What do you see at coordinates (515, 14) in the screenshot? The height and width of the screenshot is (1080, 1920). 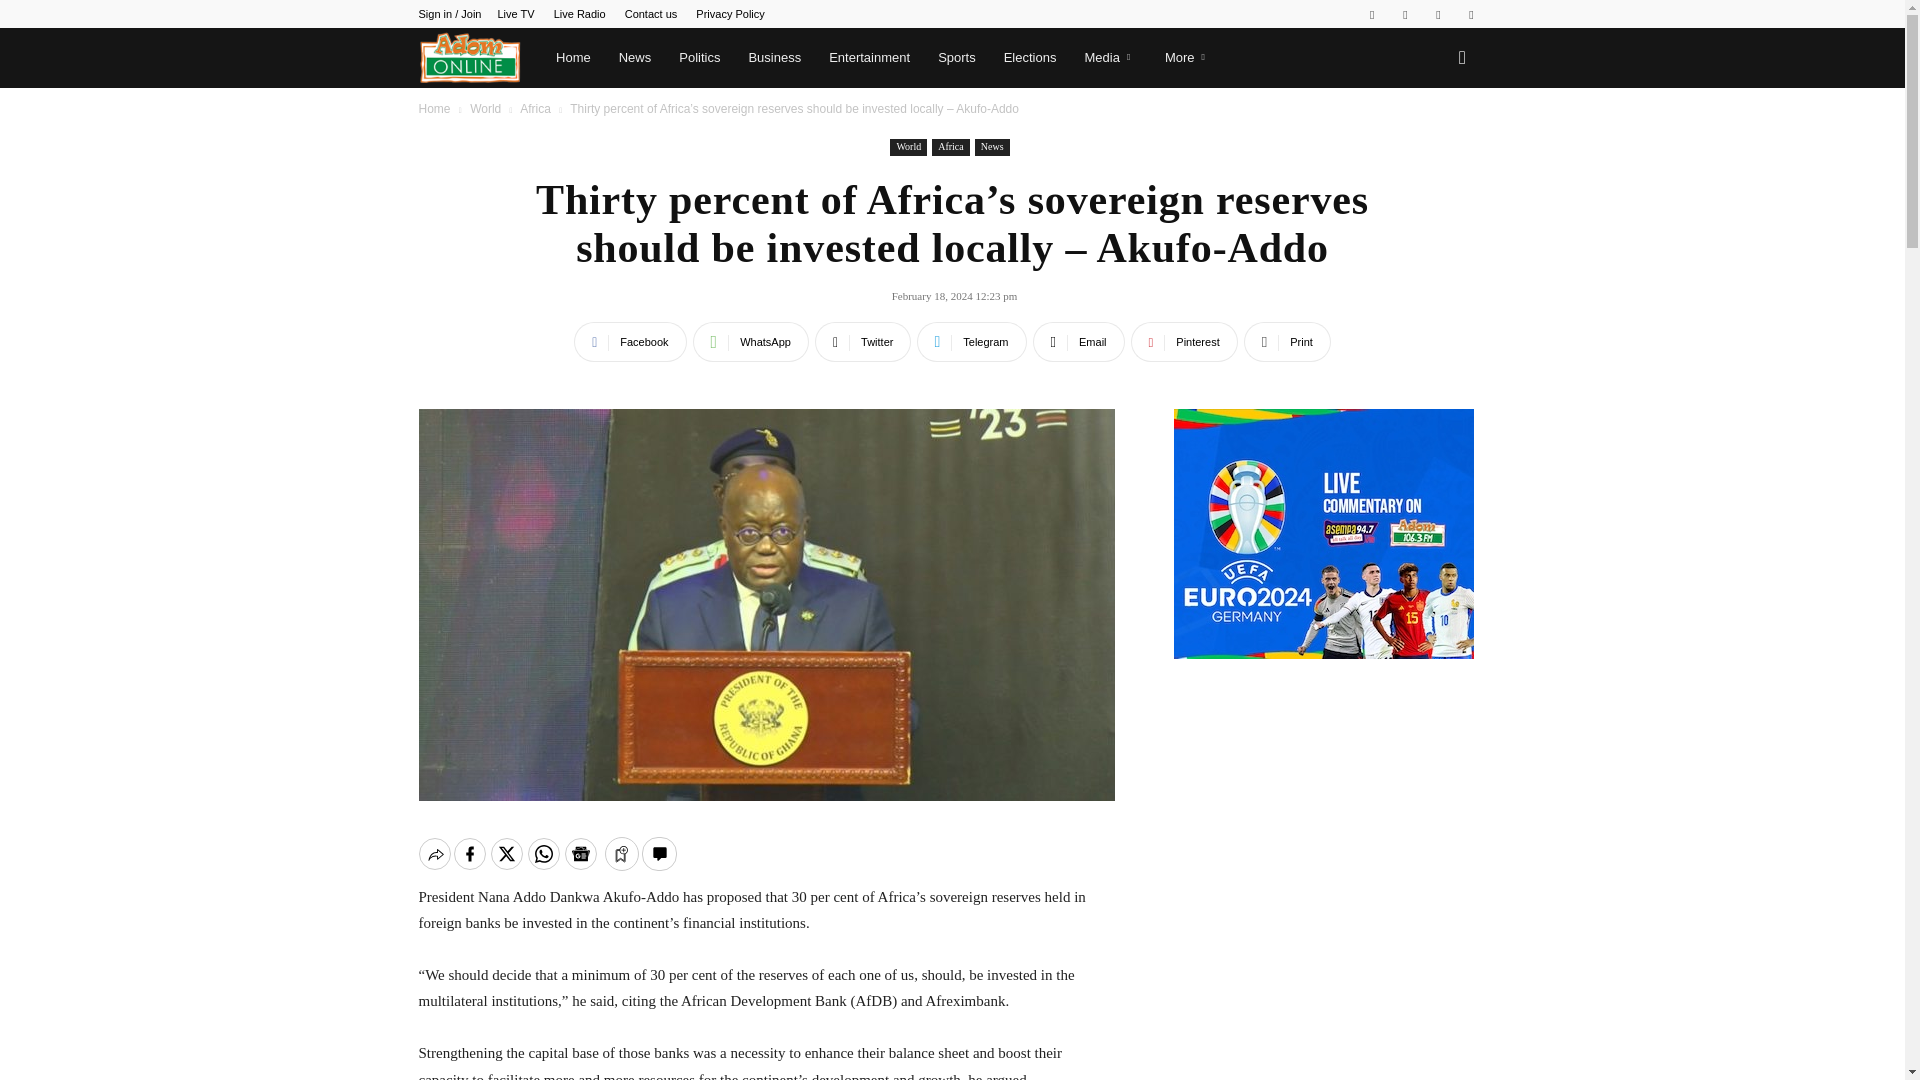 I see `Live TV` at bounding box center [515, 14].